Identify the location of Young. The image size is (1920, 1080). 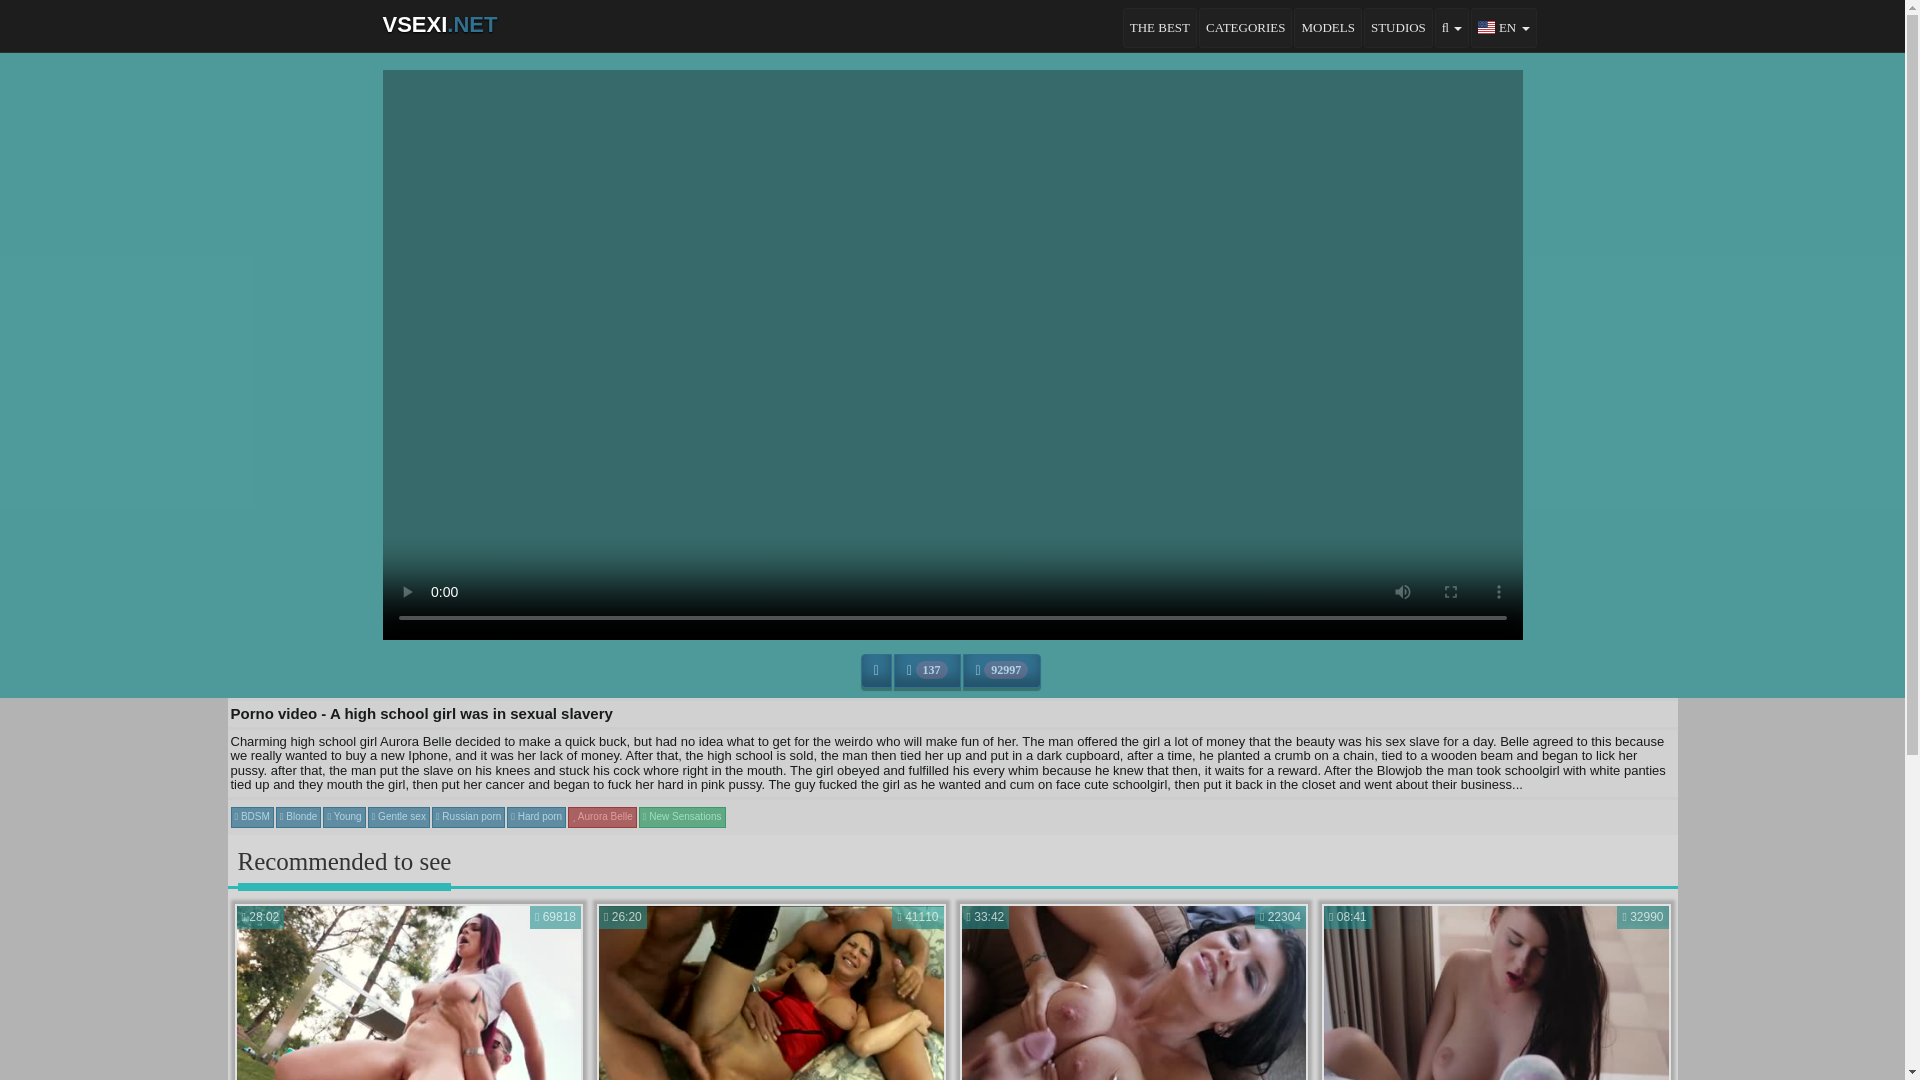
(602, 816).